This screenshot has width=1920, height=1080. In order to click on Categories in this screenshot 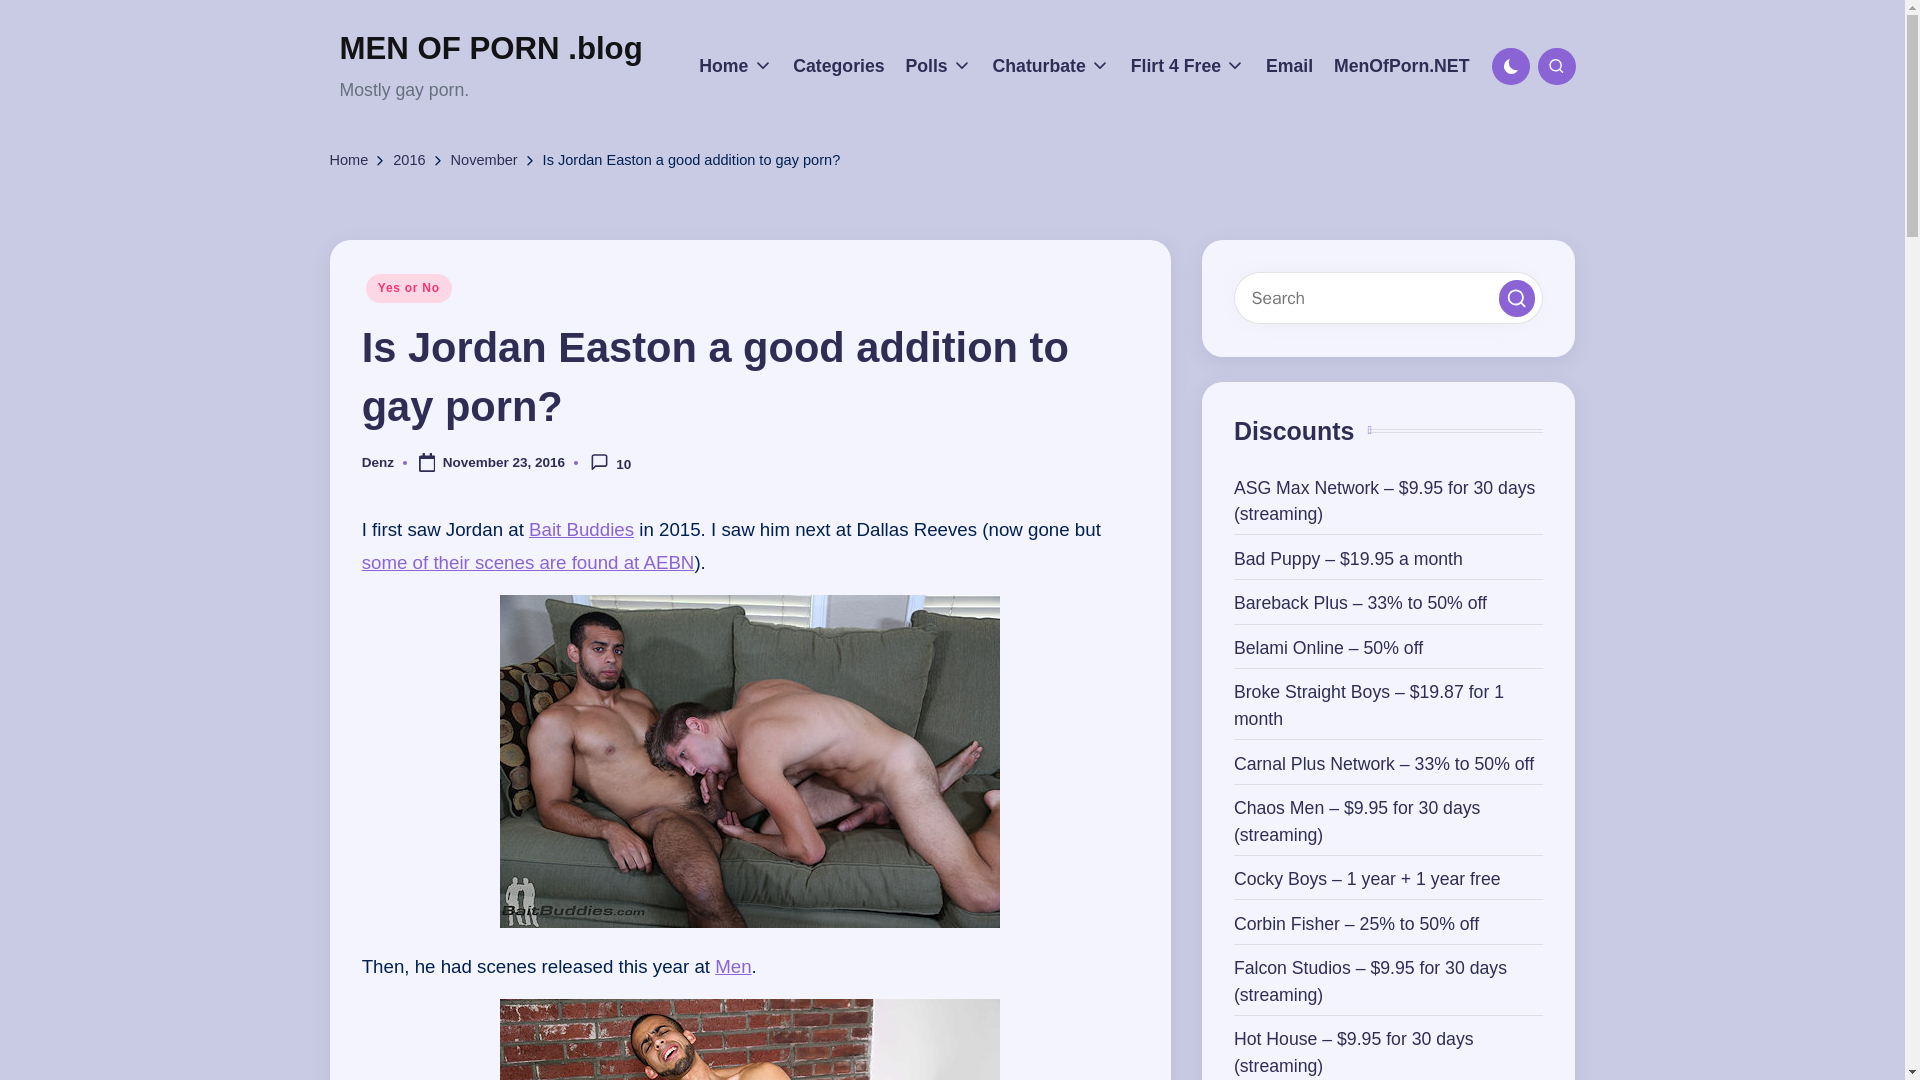, I will do `click(838, 66)`.